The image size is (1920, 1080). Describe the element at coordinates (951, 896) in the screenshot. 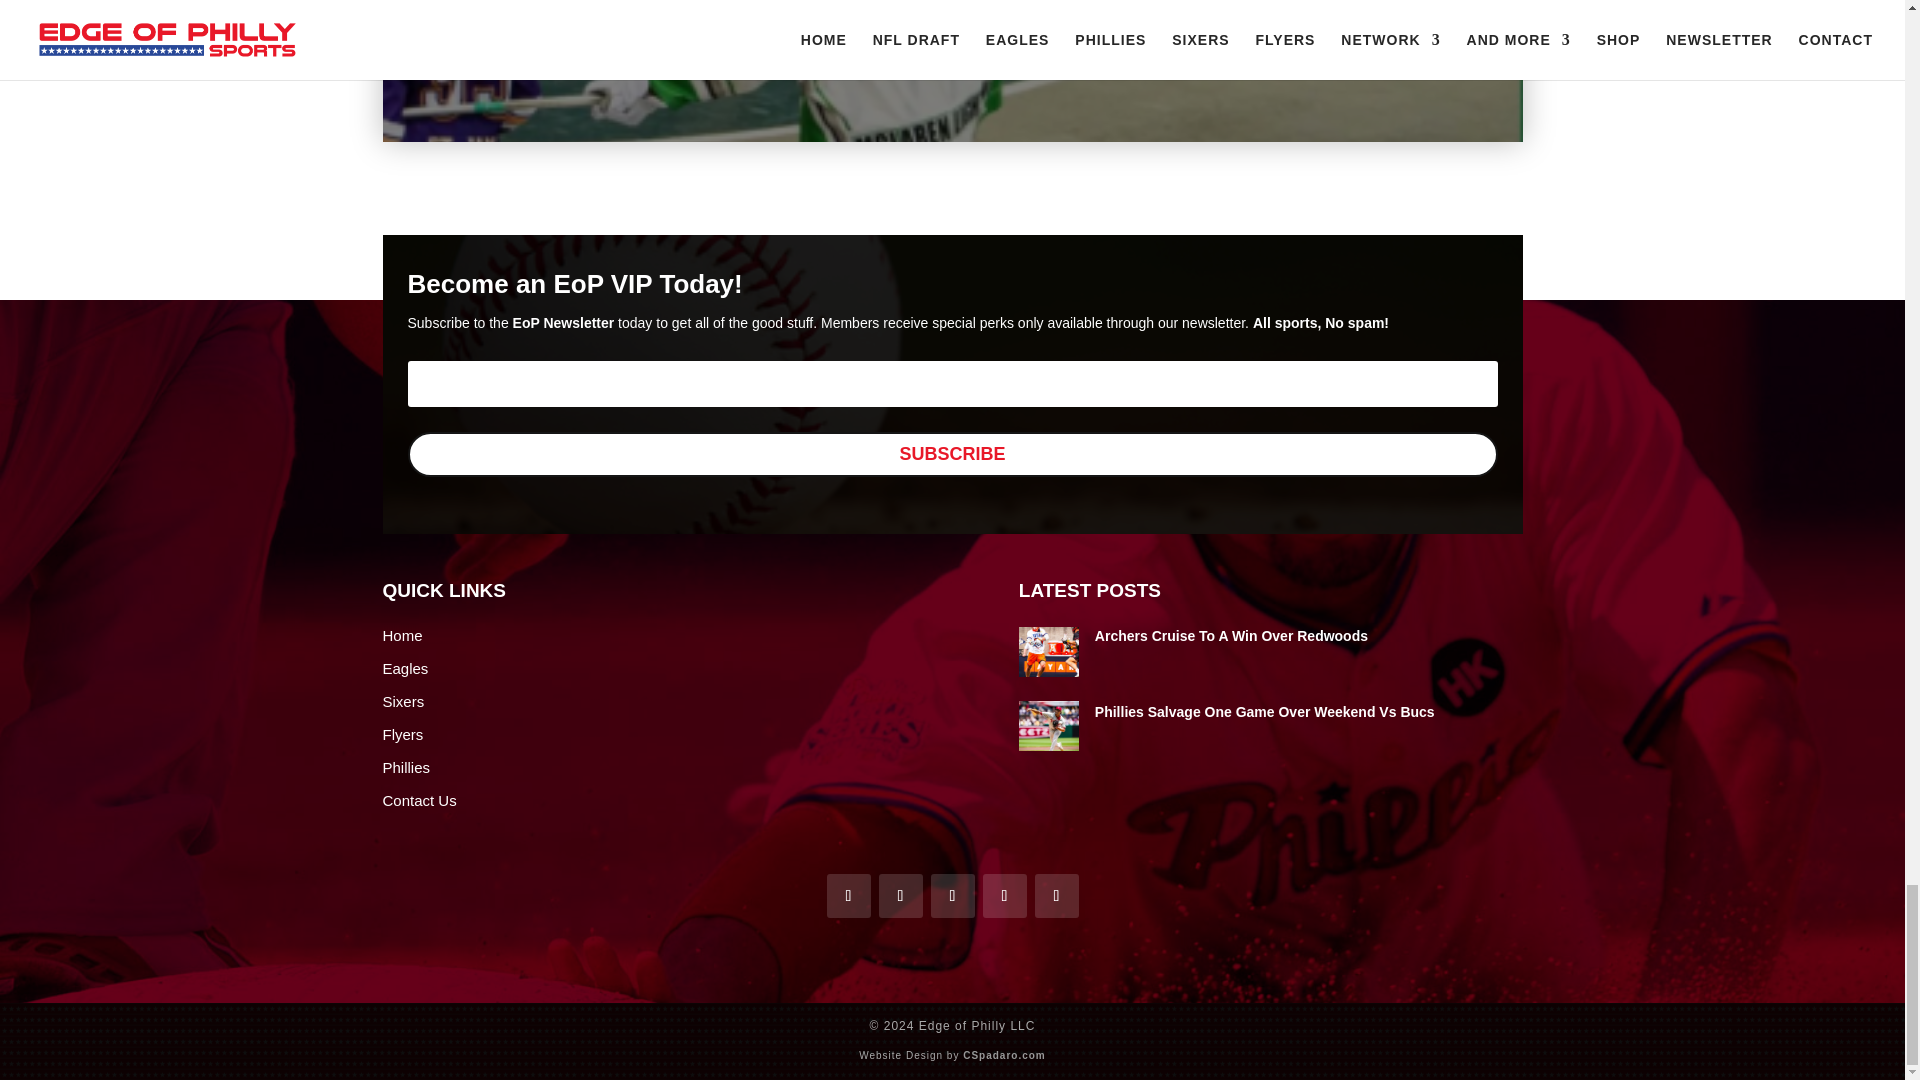

I see `Follow on Youtube` at that location.